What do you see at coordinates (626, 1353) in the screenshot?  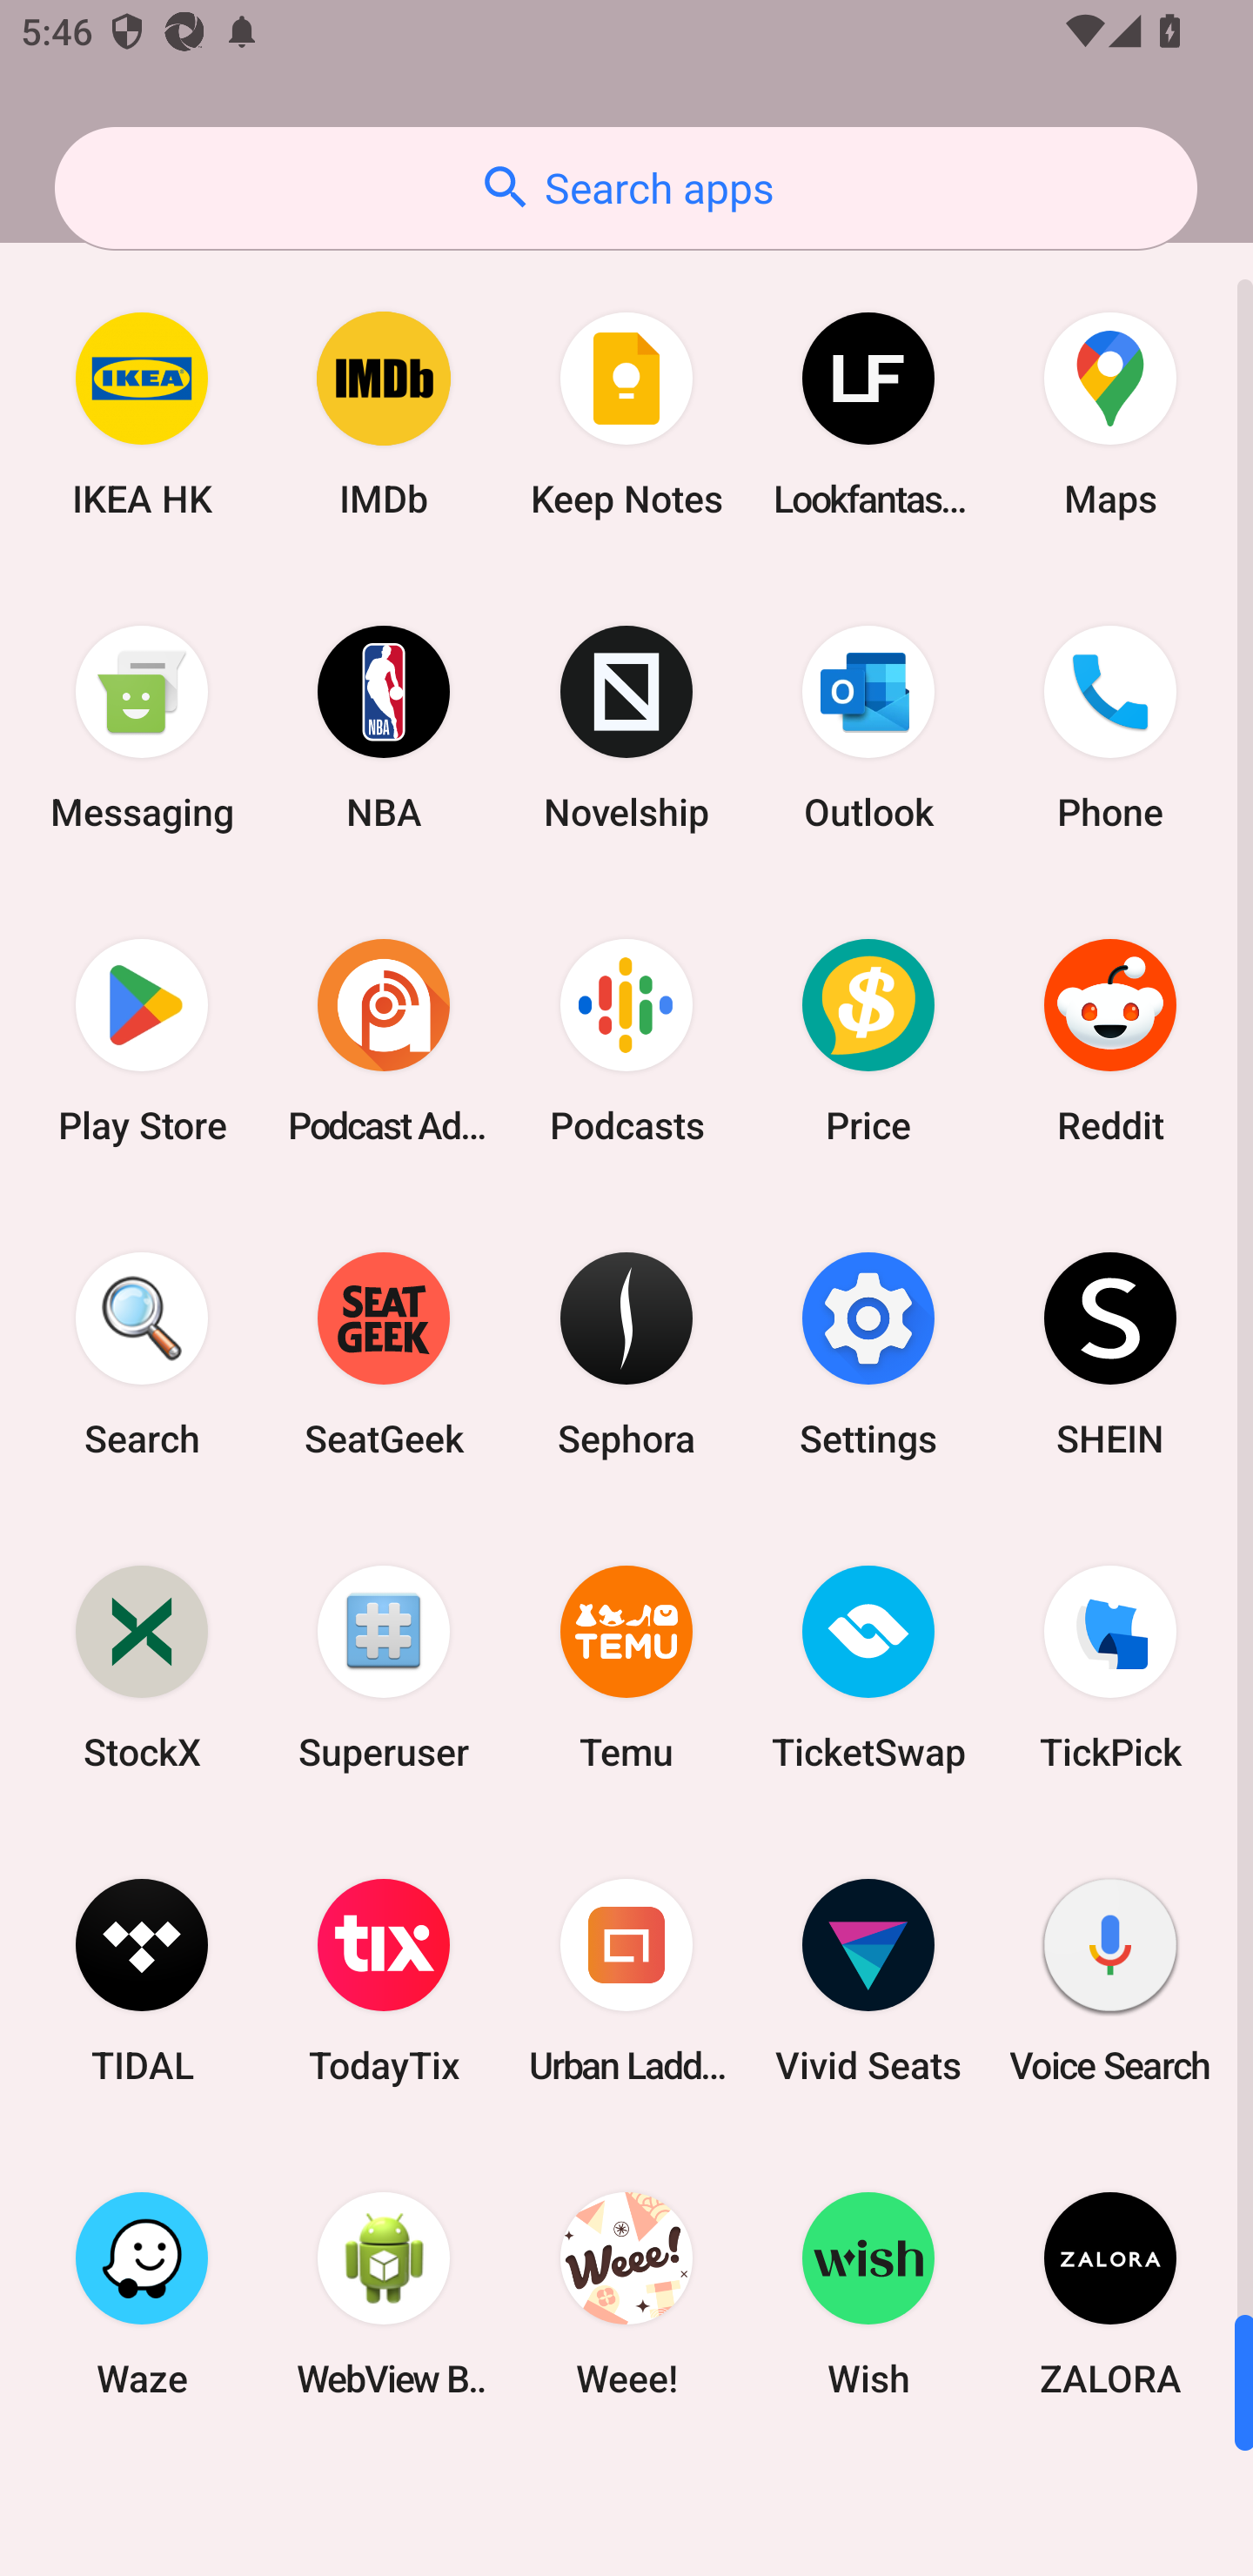 I see `Sephora` at bounding box center [626, 1353].